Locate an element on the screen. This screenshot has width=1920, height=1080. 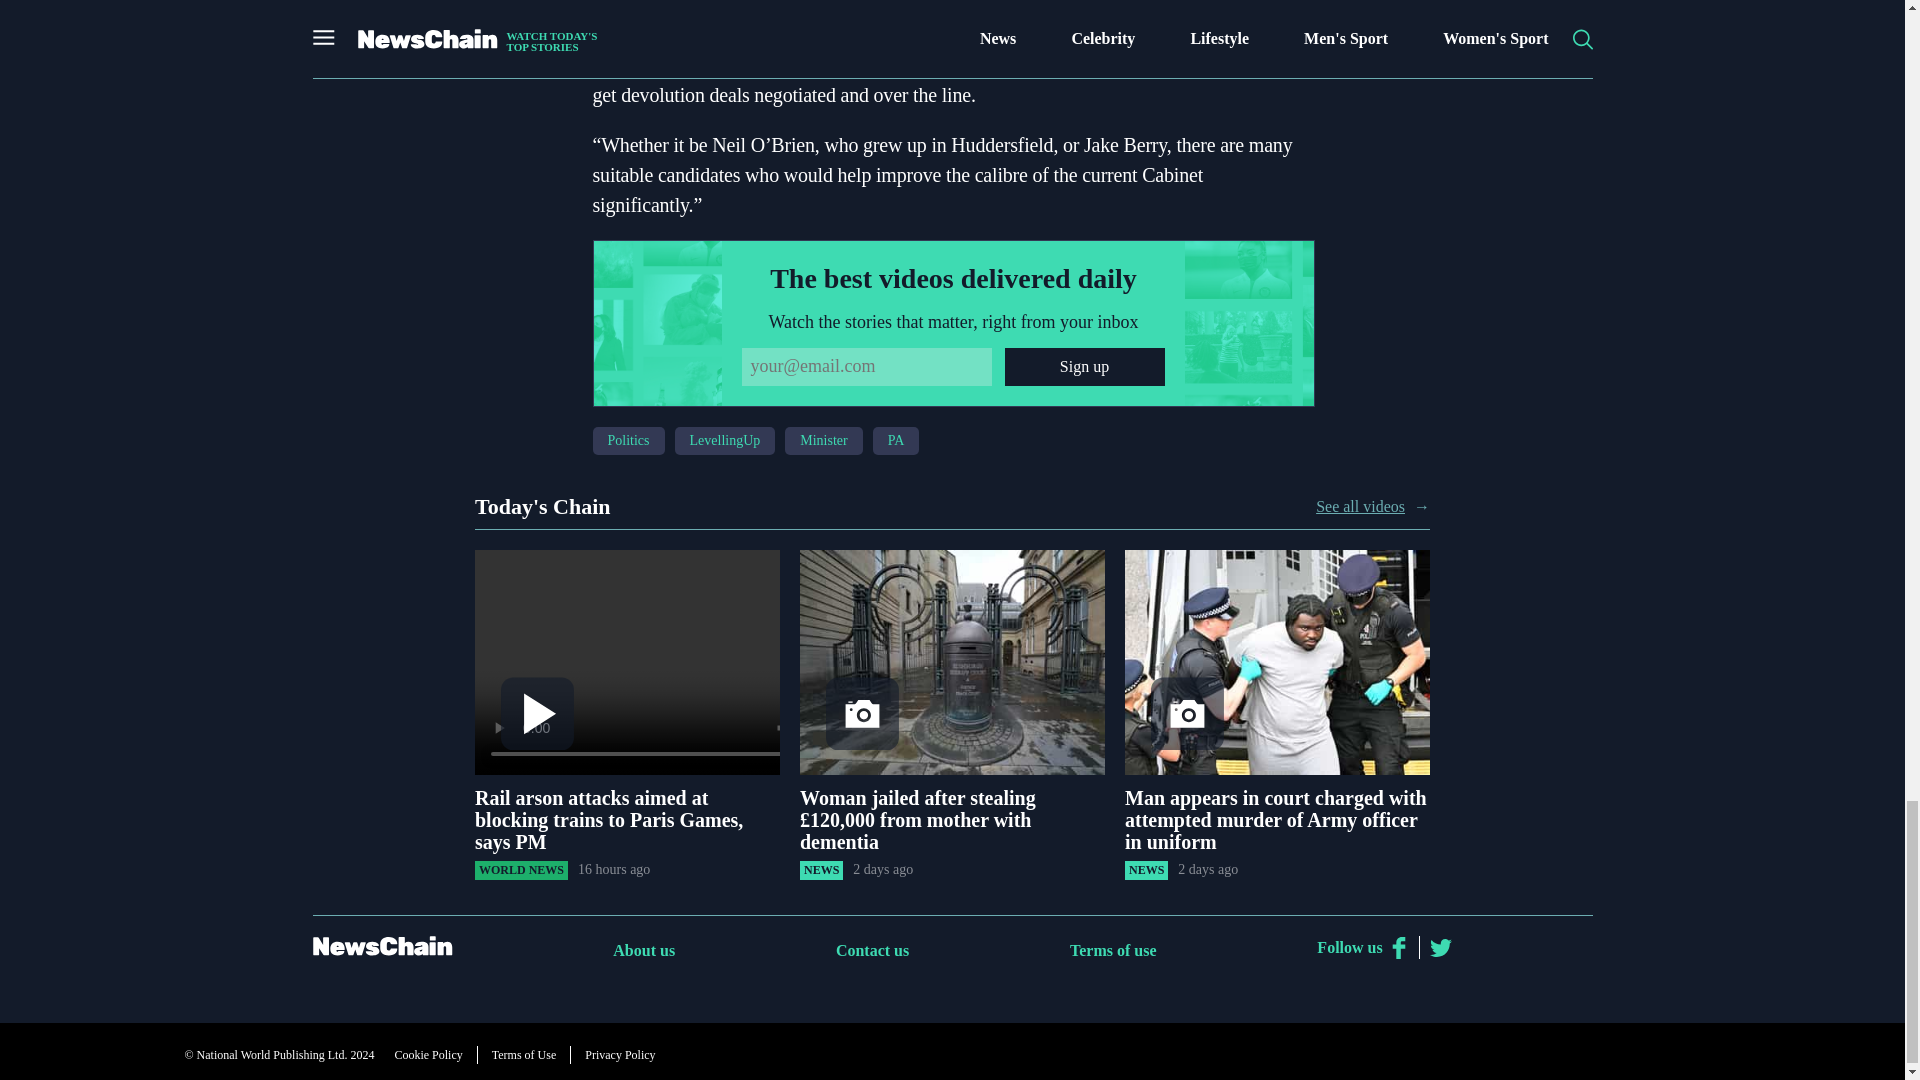
Sign up is located at coordinates (1084, 366).